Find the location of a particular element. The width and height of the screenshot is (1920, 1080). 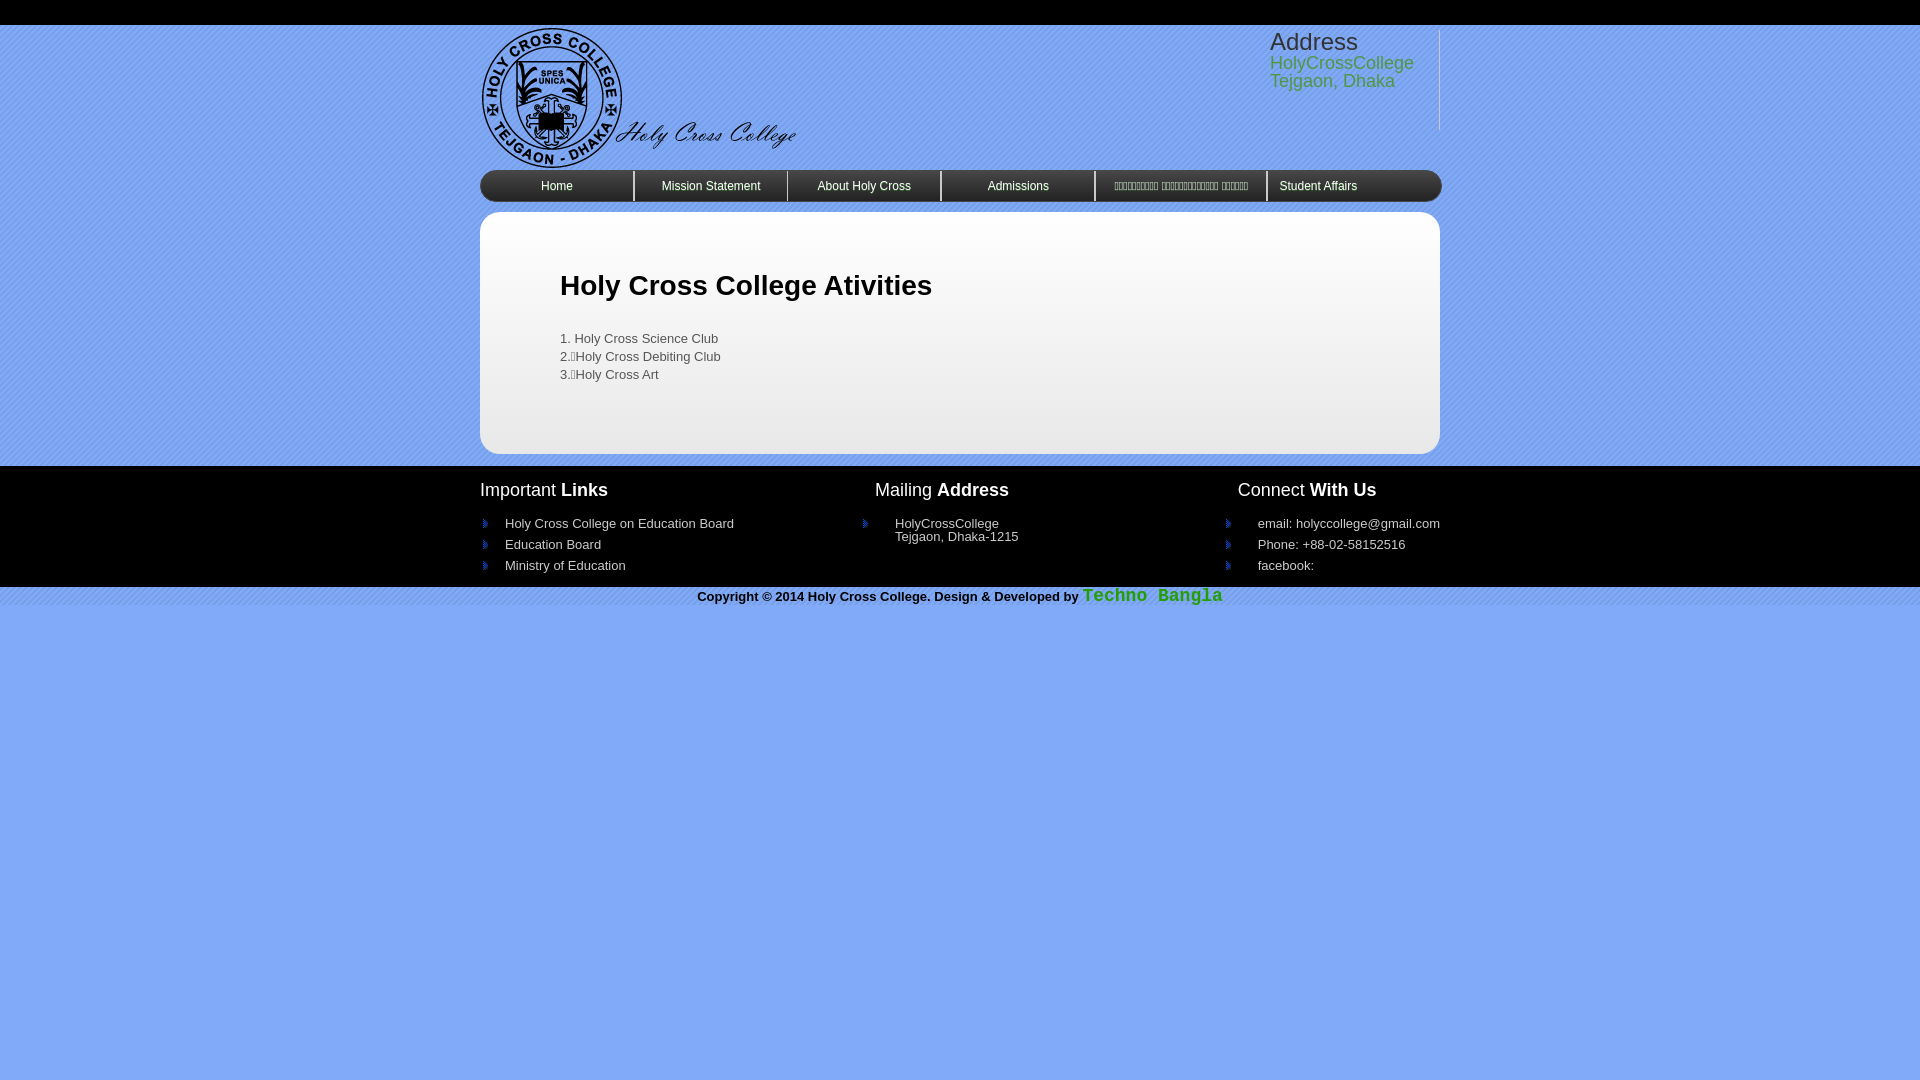

HolyCrossCollege is located at coordinates (722, 97).